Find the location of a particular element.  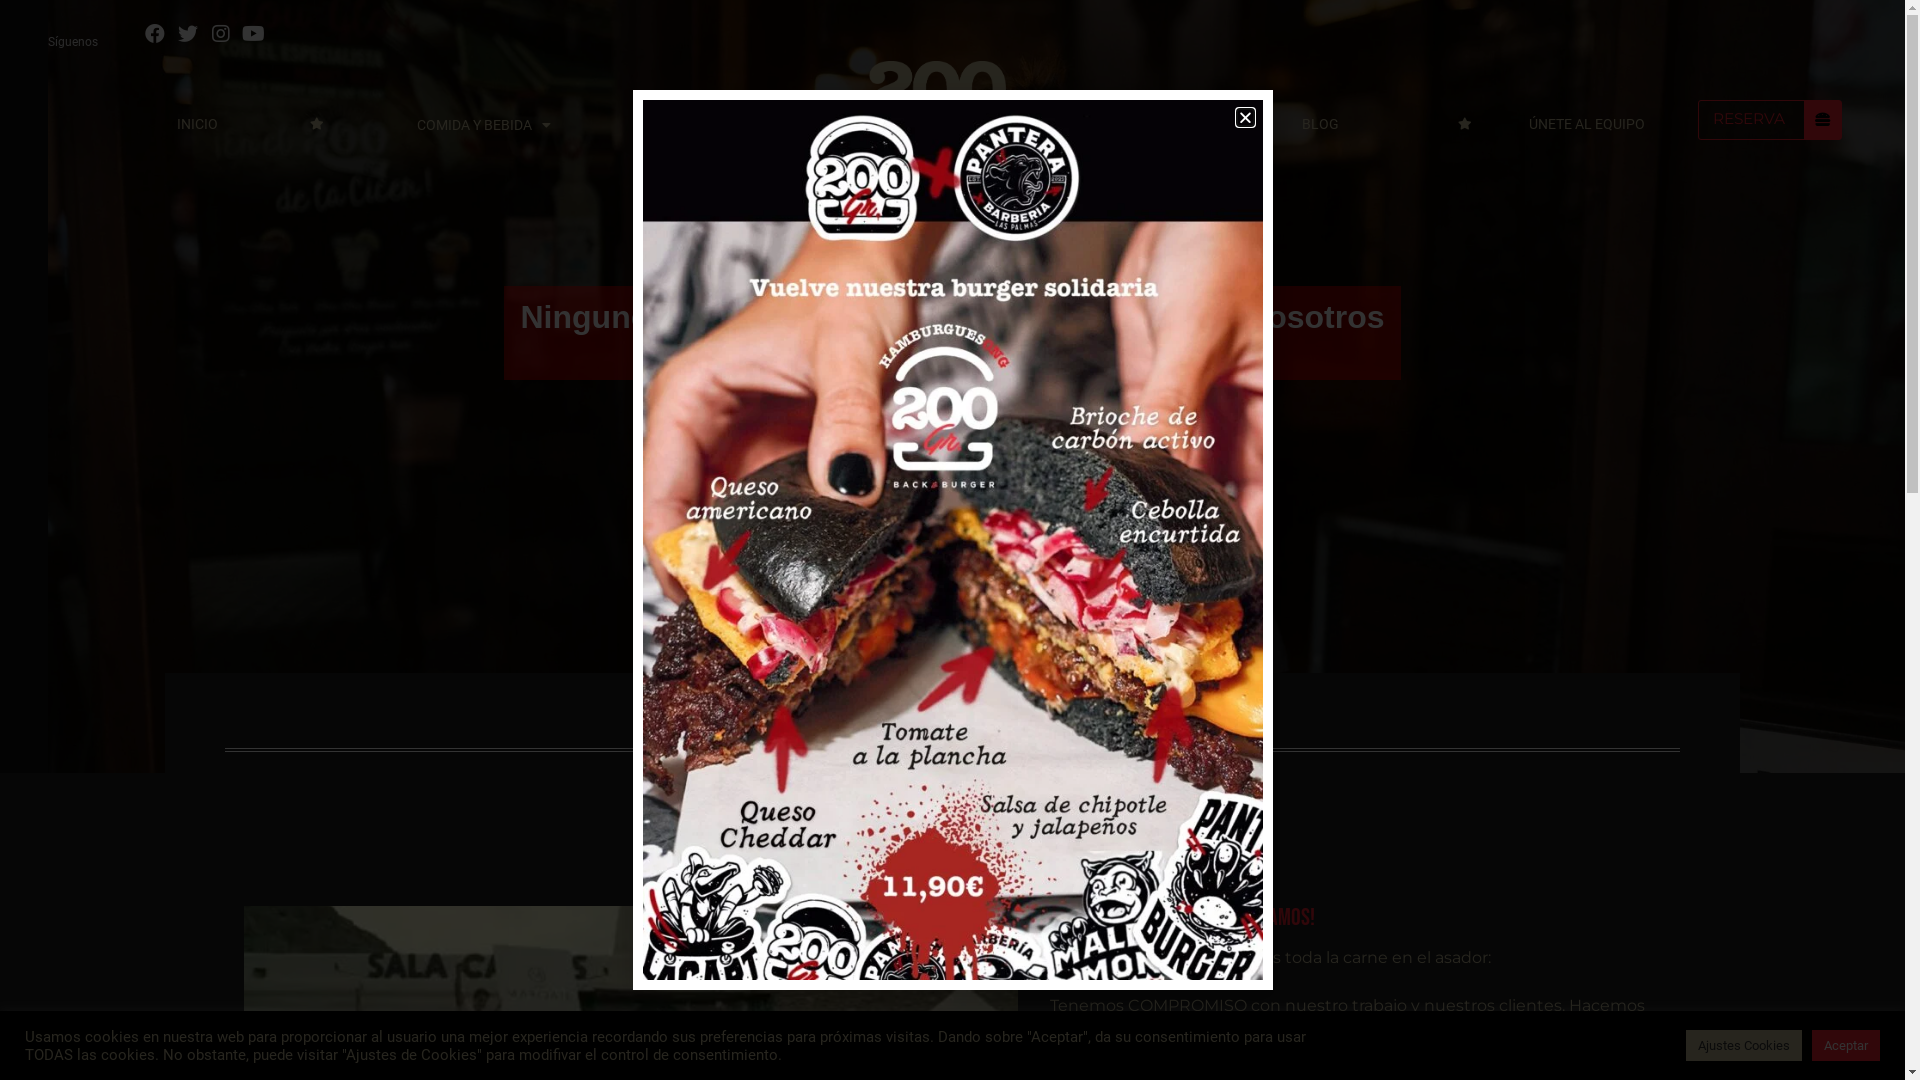

Aceptar is located at coordinates (1846, 1046).